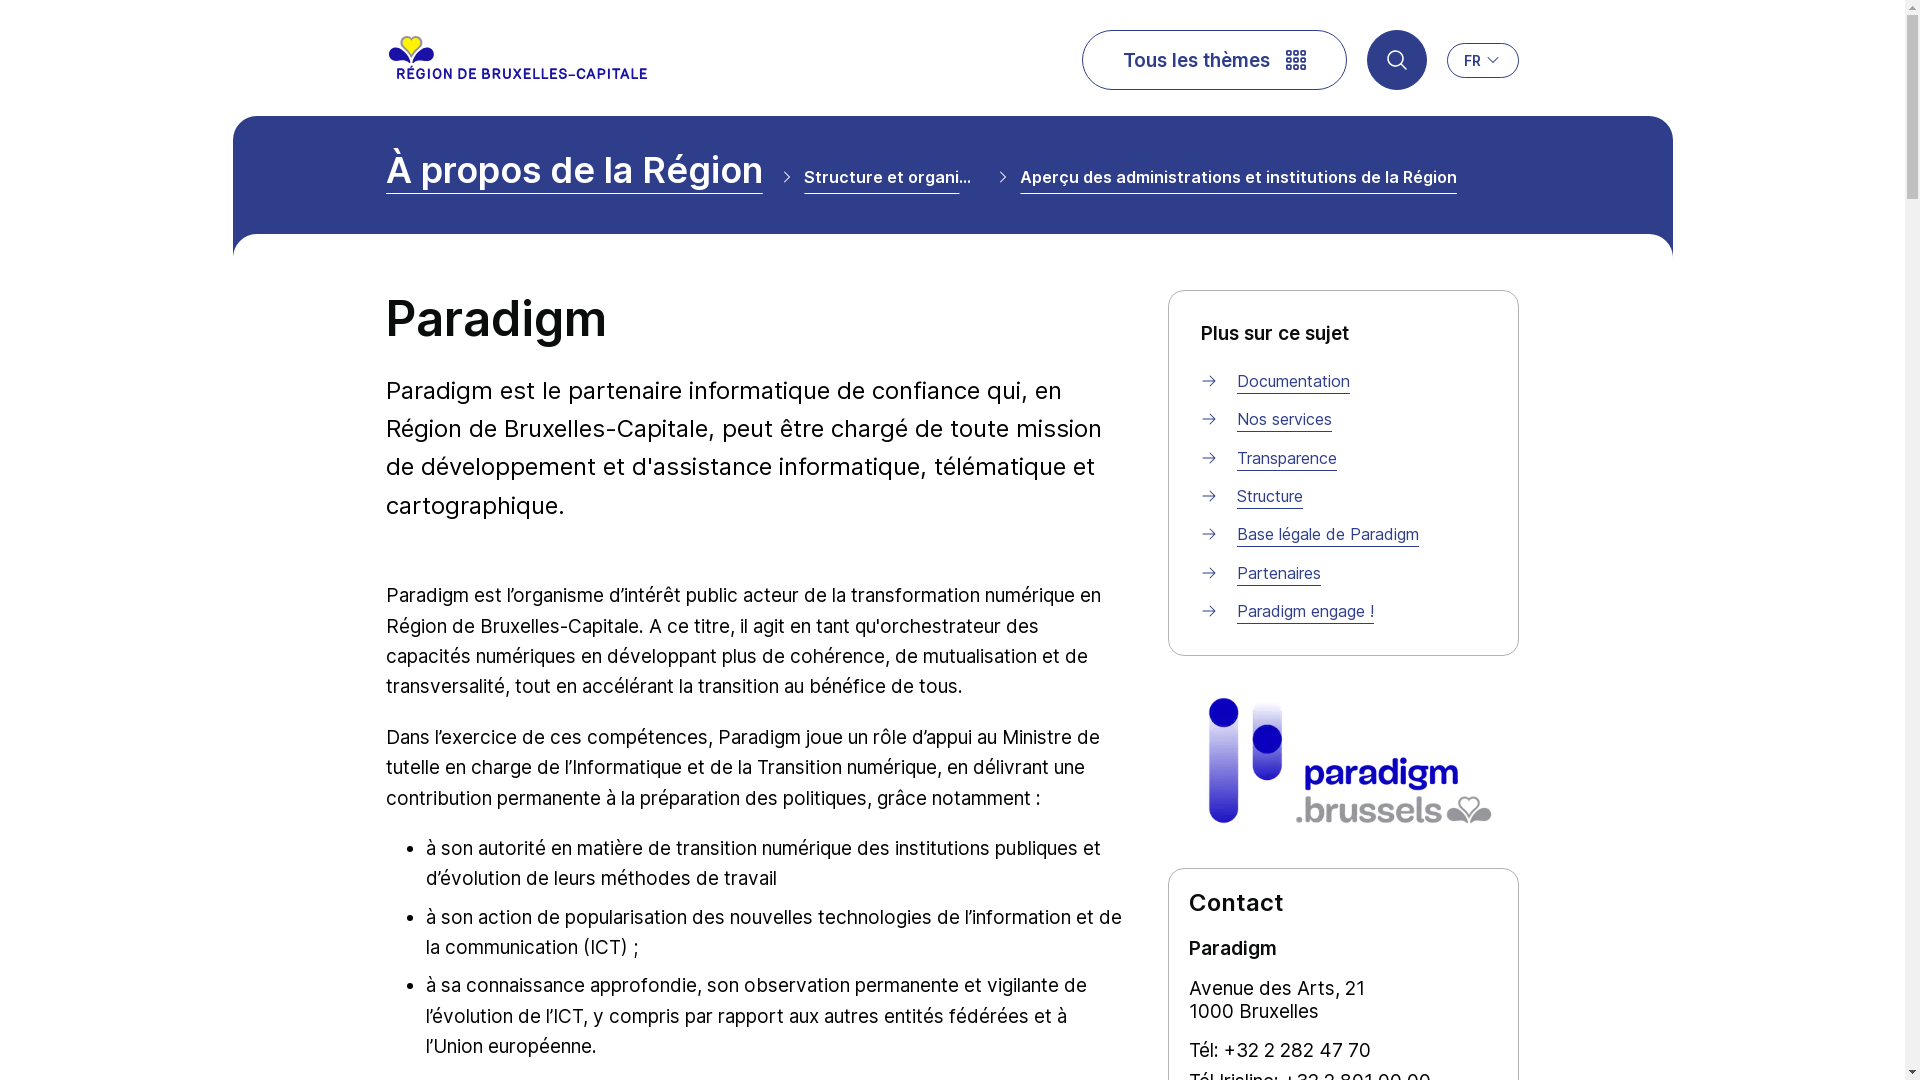 Image resolution: width=1920 pixels, height=1080 pixels. What do you see at coordinates (1270, 496) in the screenshot?
I see `Structure` at bounding box center [1270, 496].